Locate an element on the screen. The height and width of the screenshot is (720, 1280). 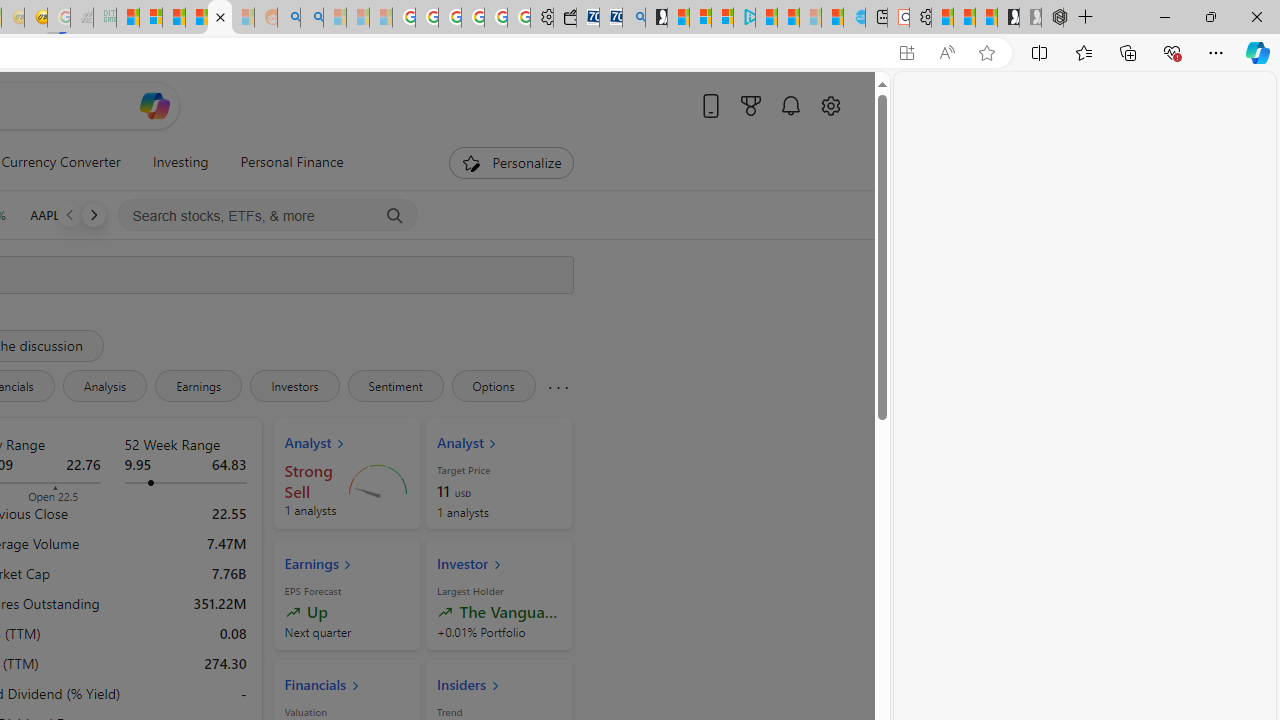
AAPL APPLE INC. decrease 224.53 -1.87 -0.83% is located at coordinates (75, 214).